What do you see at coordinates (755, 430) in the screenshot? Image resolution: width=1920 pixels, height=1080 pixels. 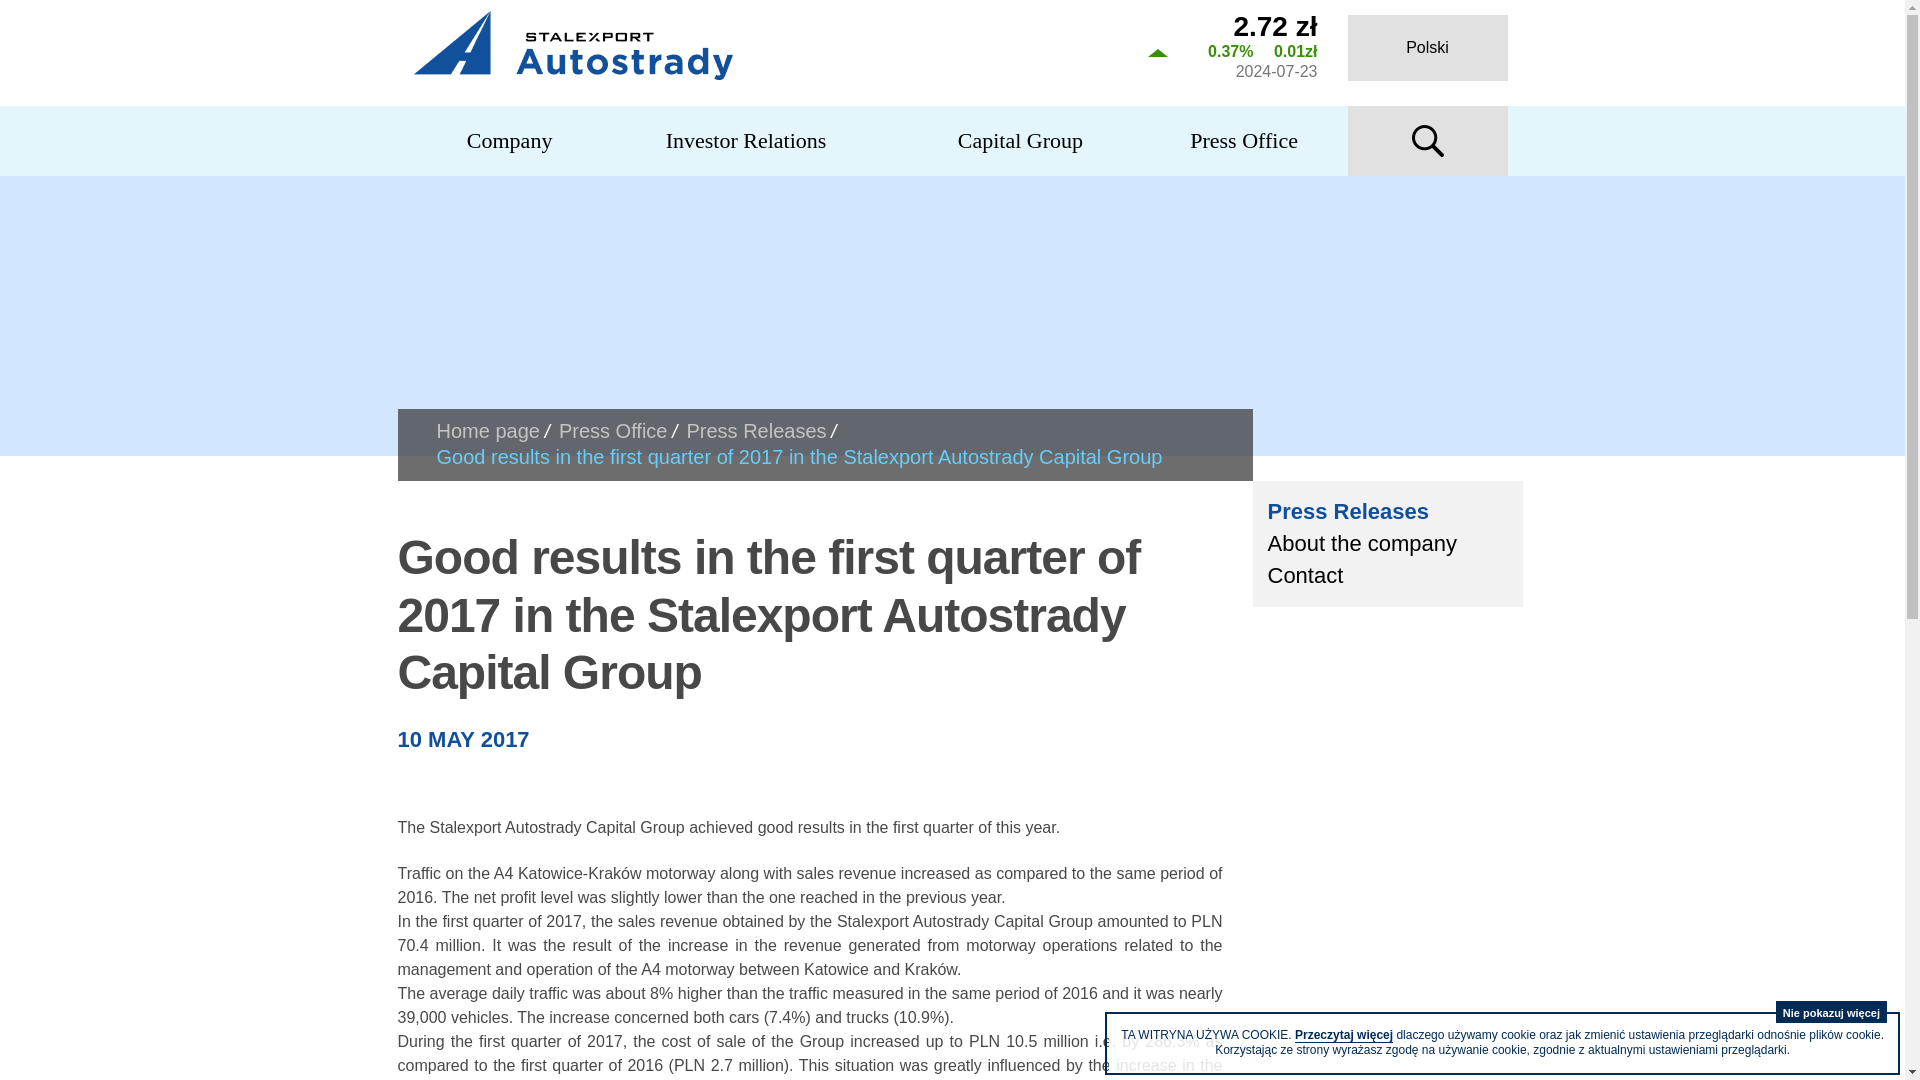 I see `Press Releases` at bounding box center [755, 430].